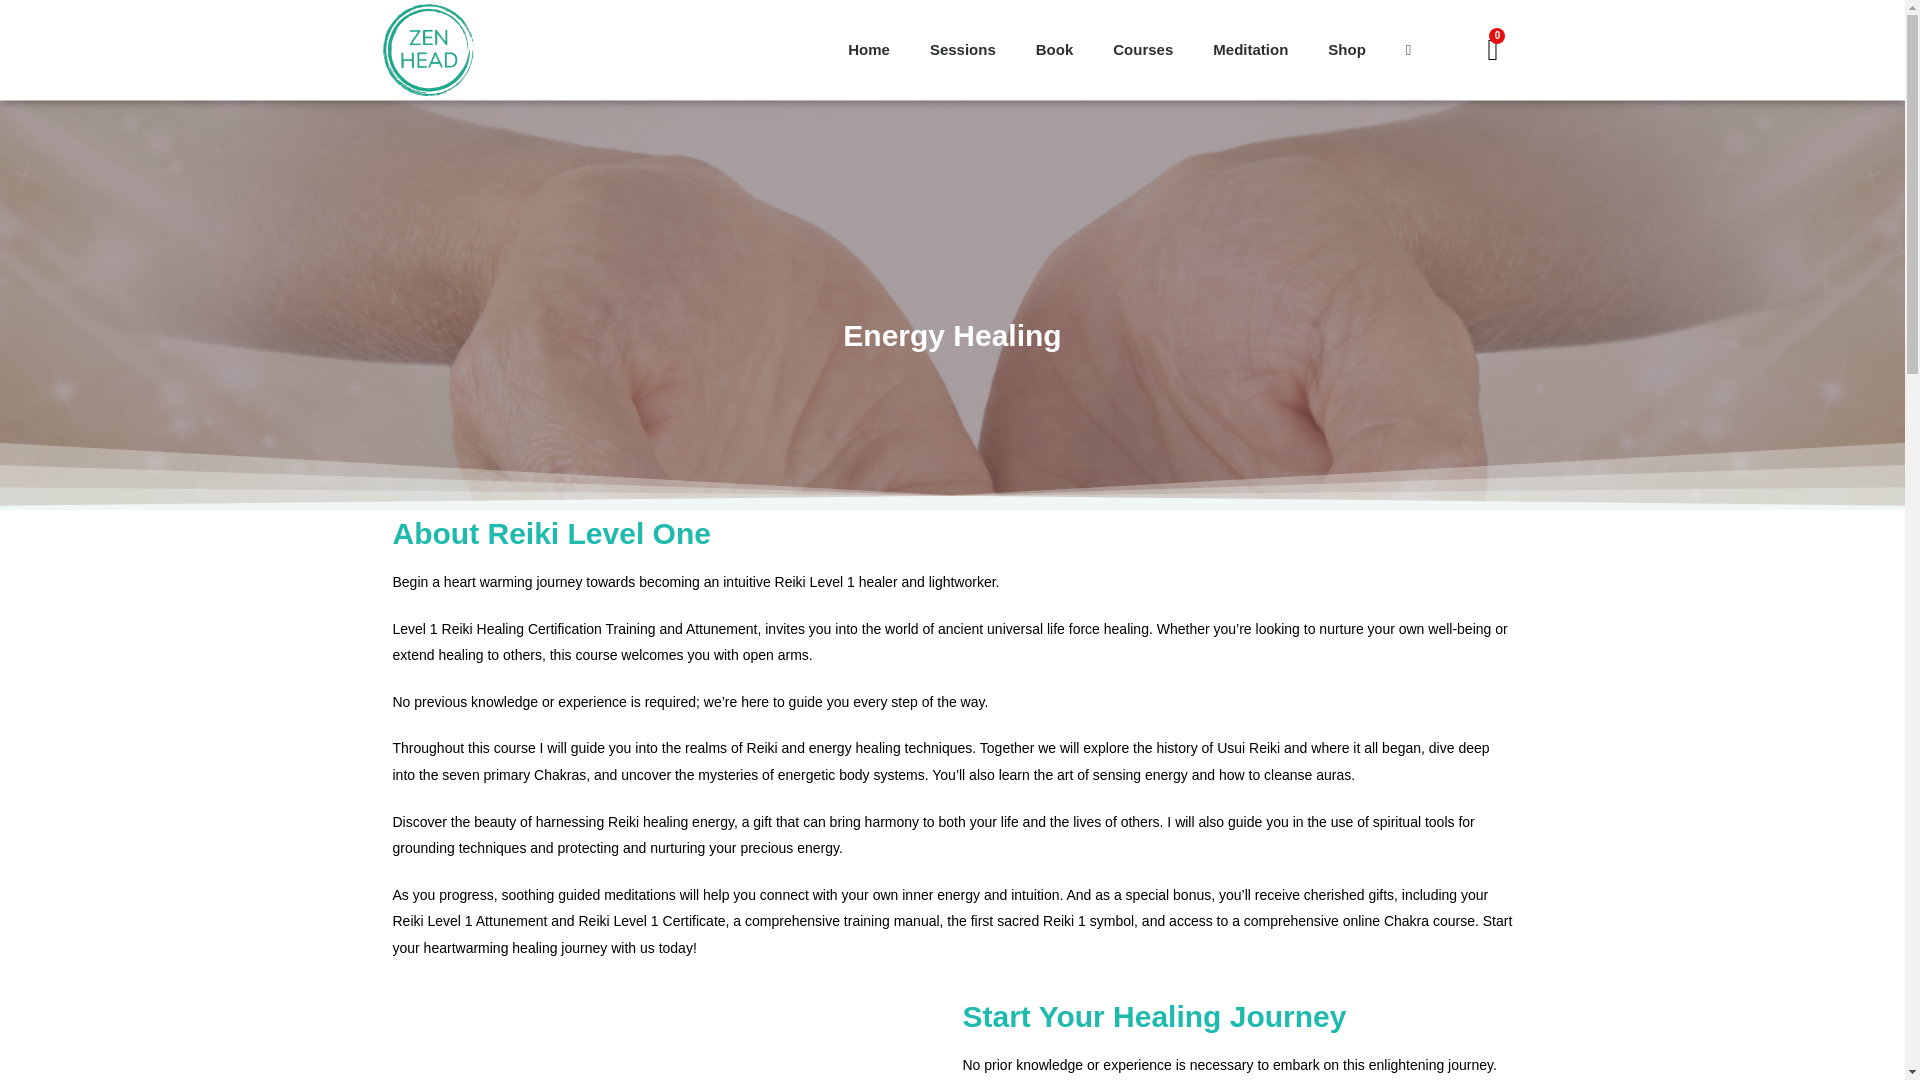 The width and height of the screenshot is (1920, 1080). I want to click on Meditation, so click(1250, 50).